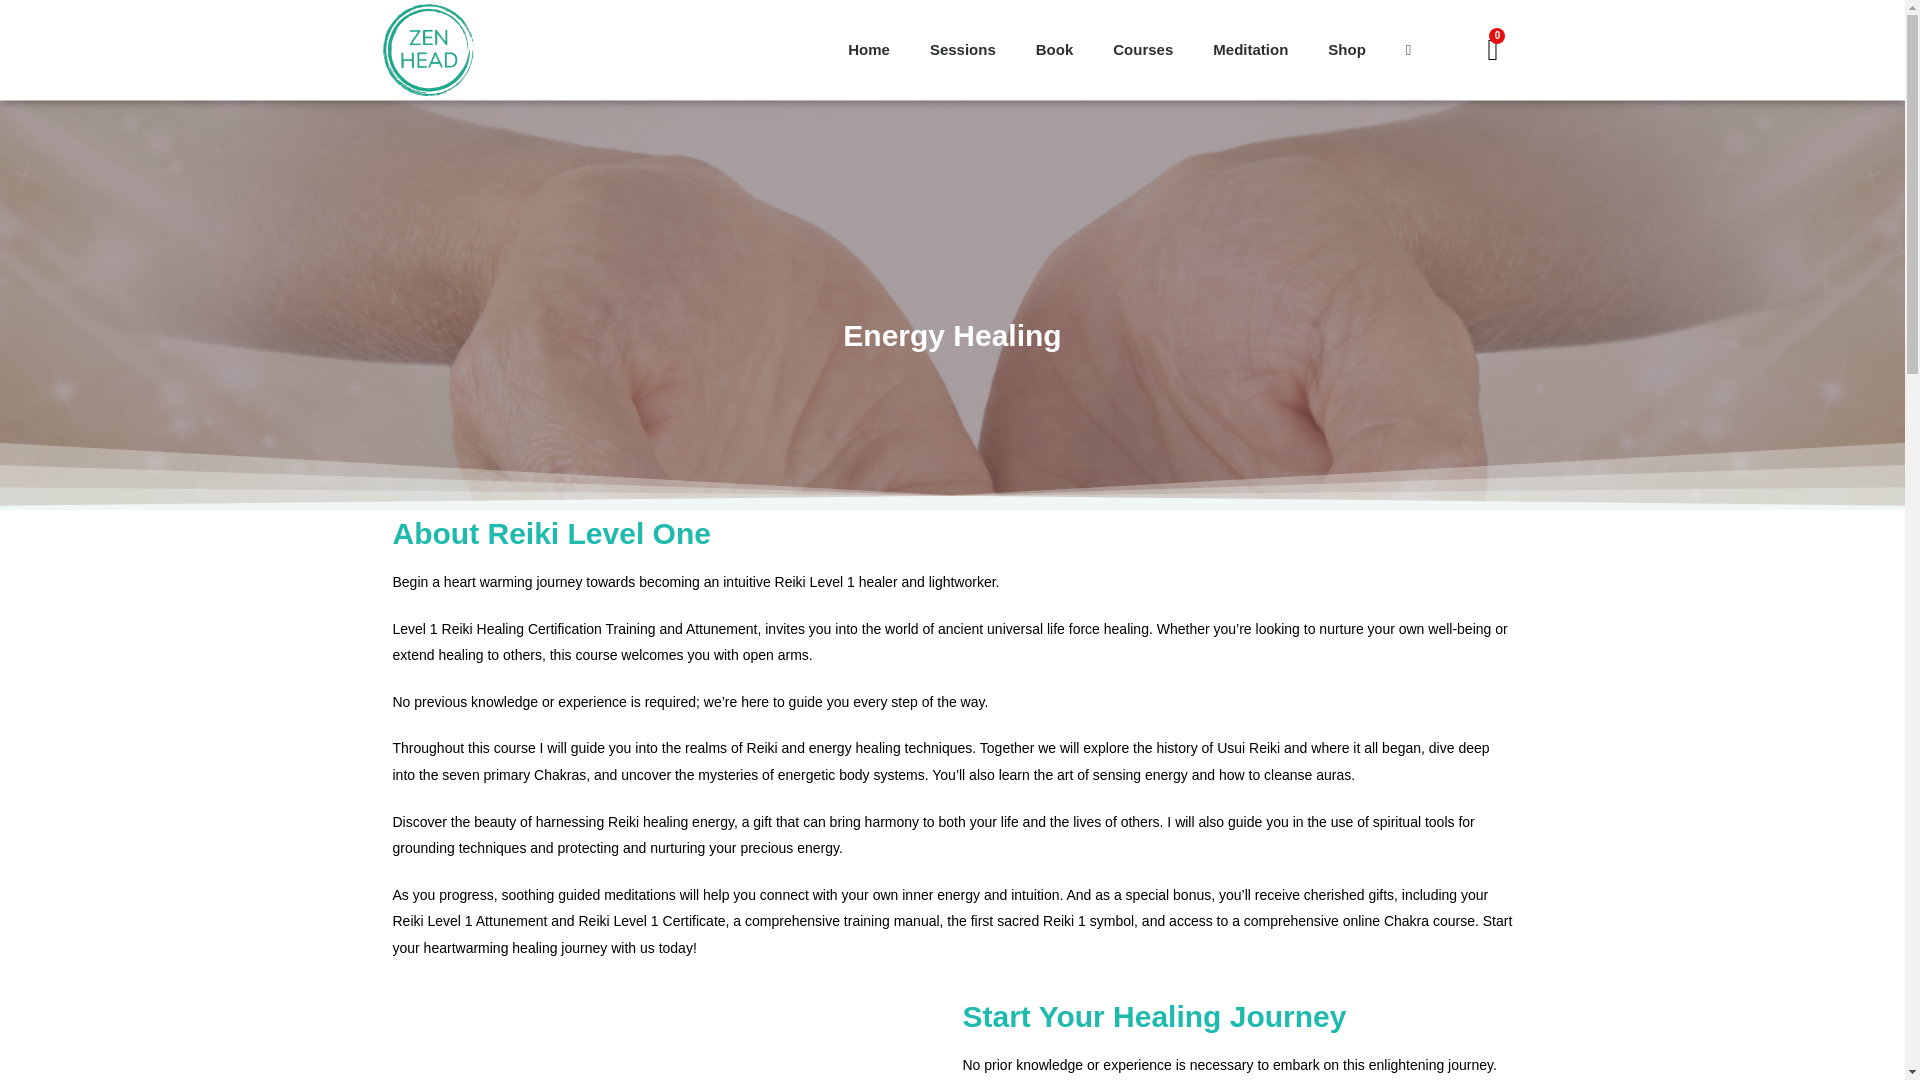 The width and height of the screenshot is (1920, 1080). I want to click on Meditation, so click(1250, 50).